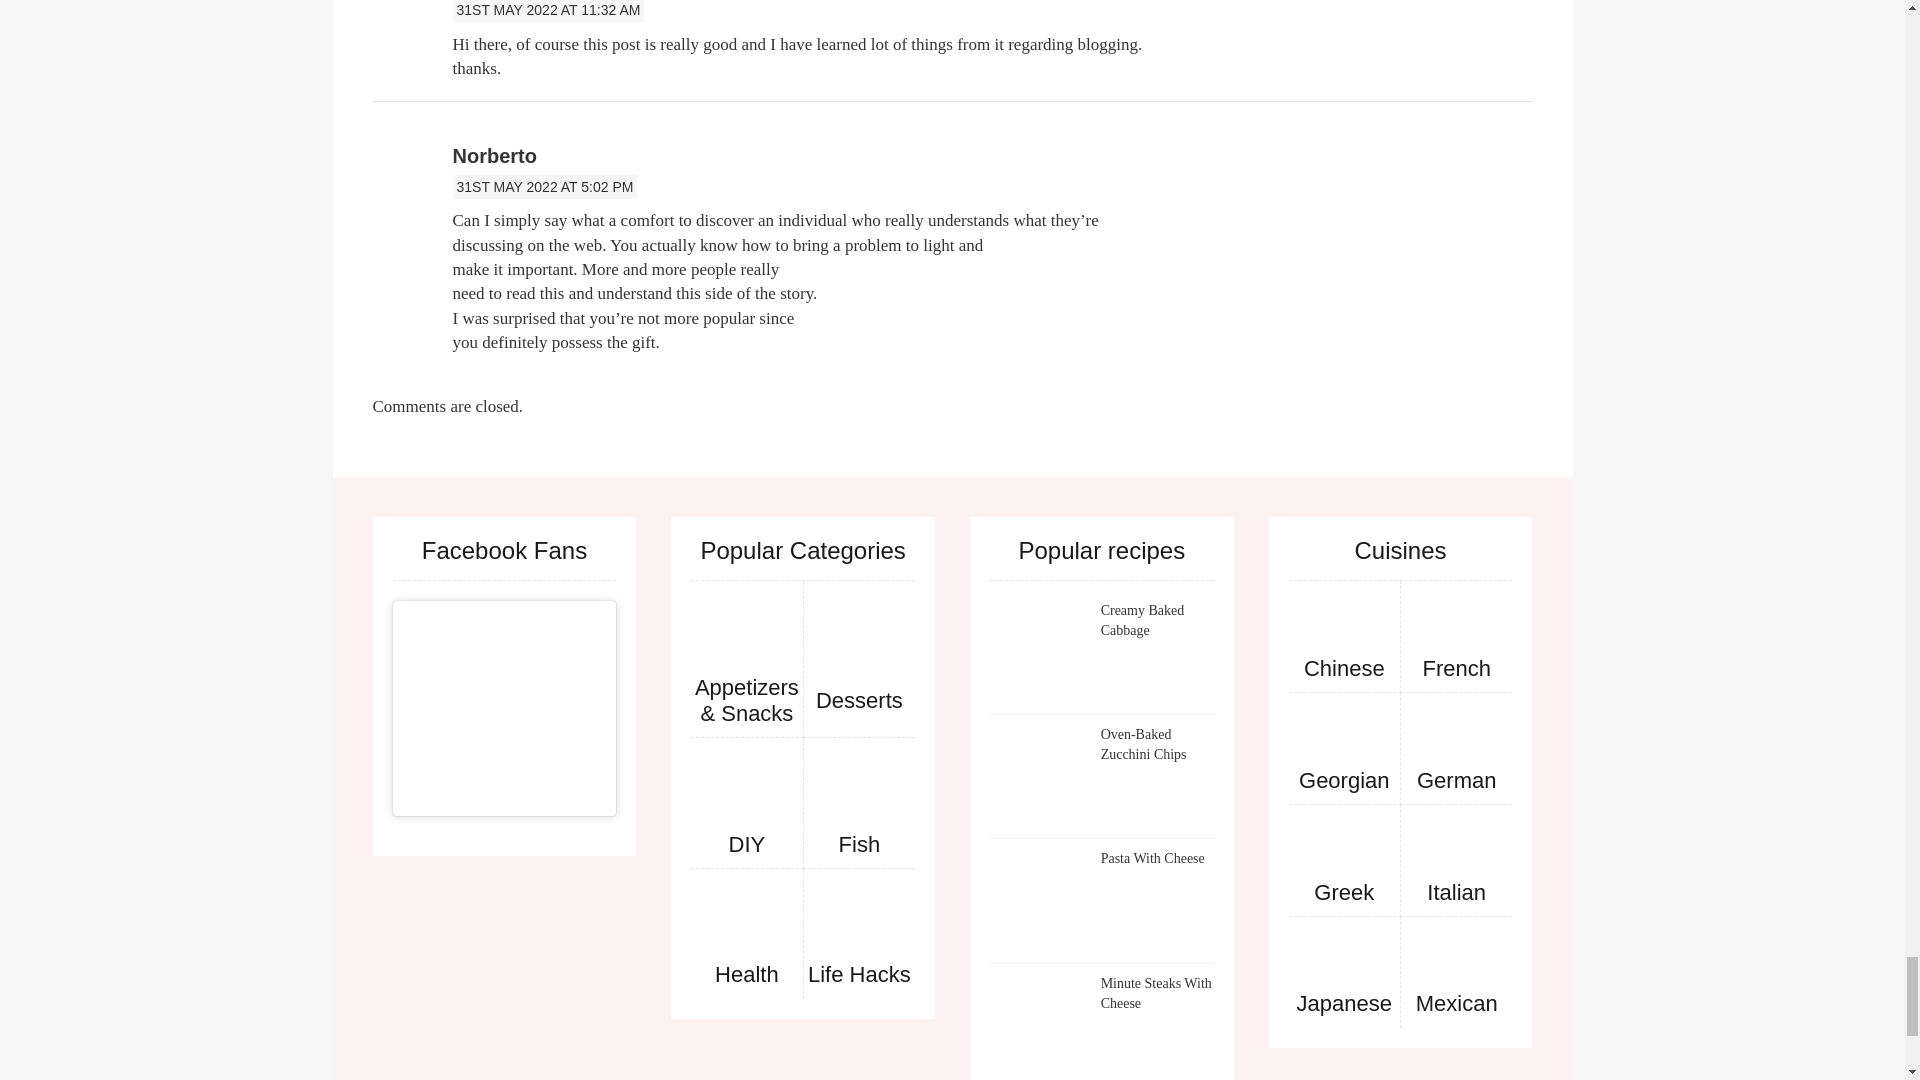 Image resolution: width=1920 pixels, height=1080 pixels. What do you see at coordinates (1040, 651) in the screenshot?
I see `Creamy Baked Cabbage` at bounding box center [1040, 651].